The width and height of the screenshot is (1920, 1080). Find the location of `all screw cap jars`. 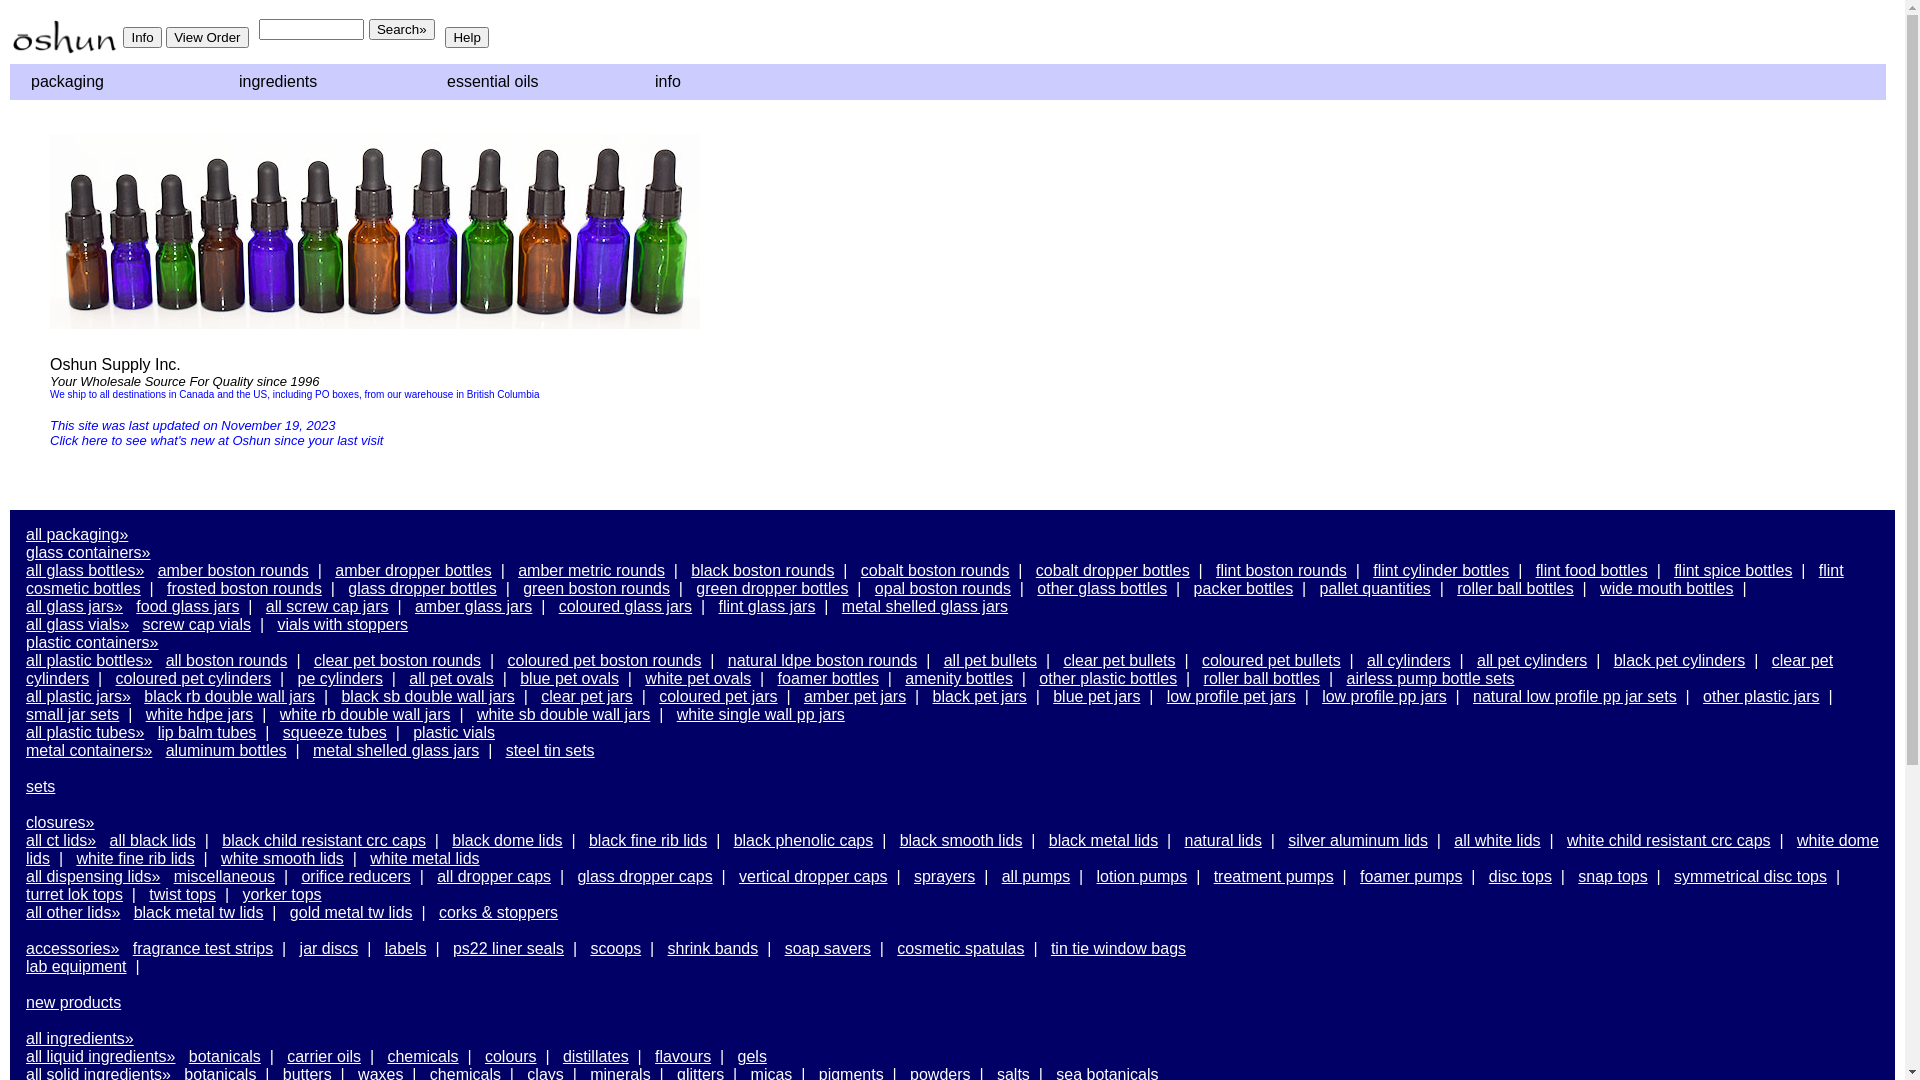

all screw cap jars is located at coordinates (328, 606).